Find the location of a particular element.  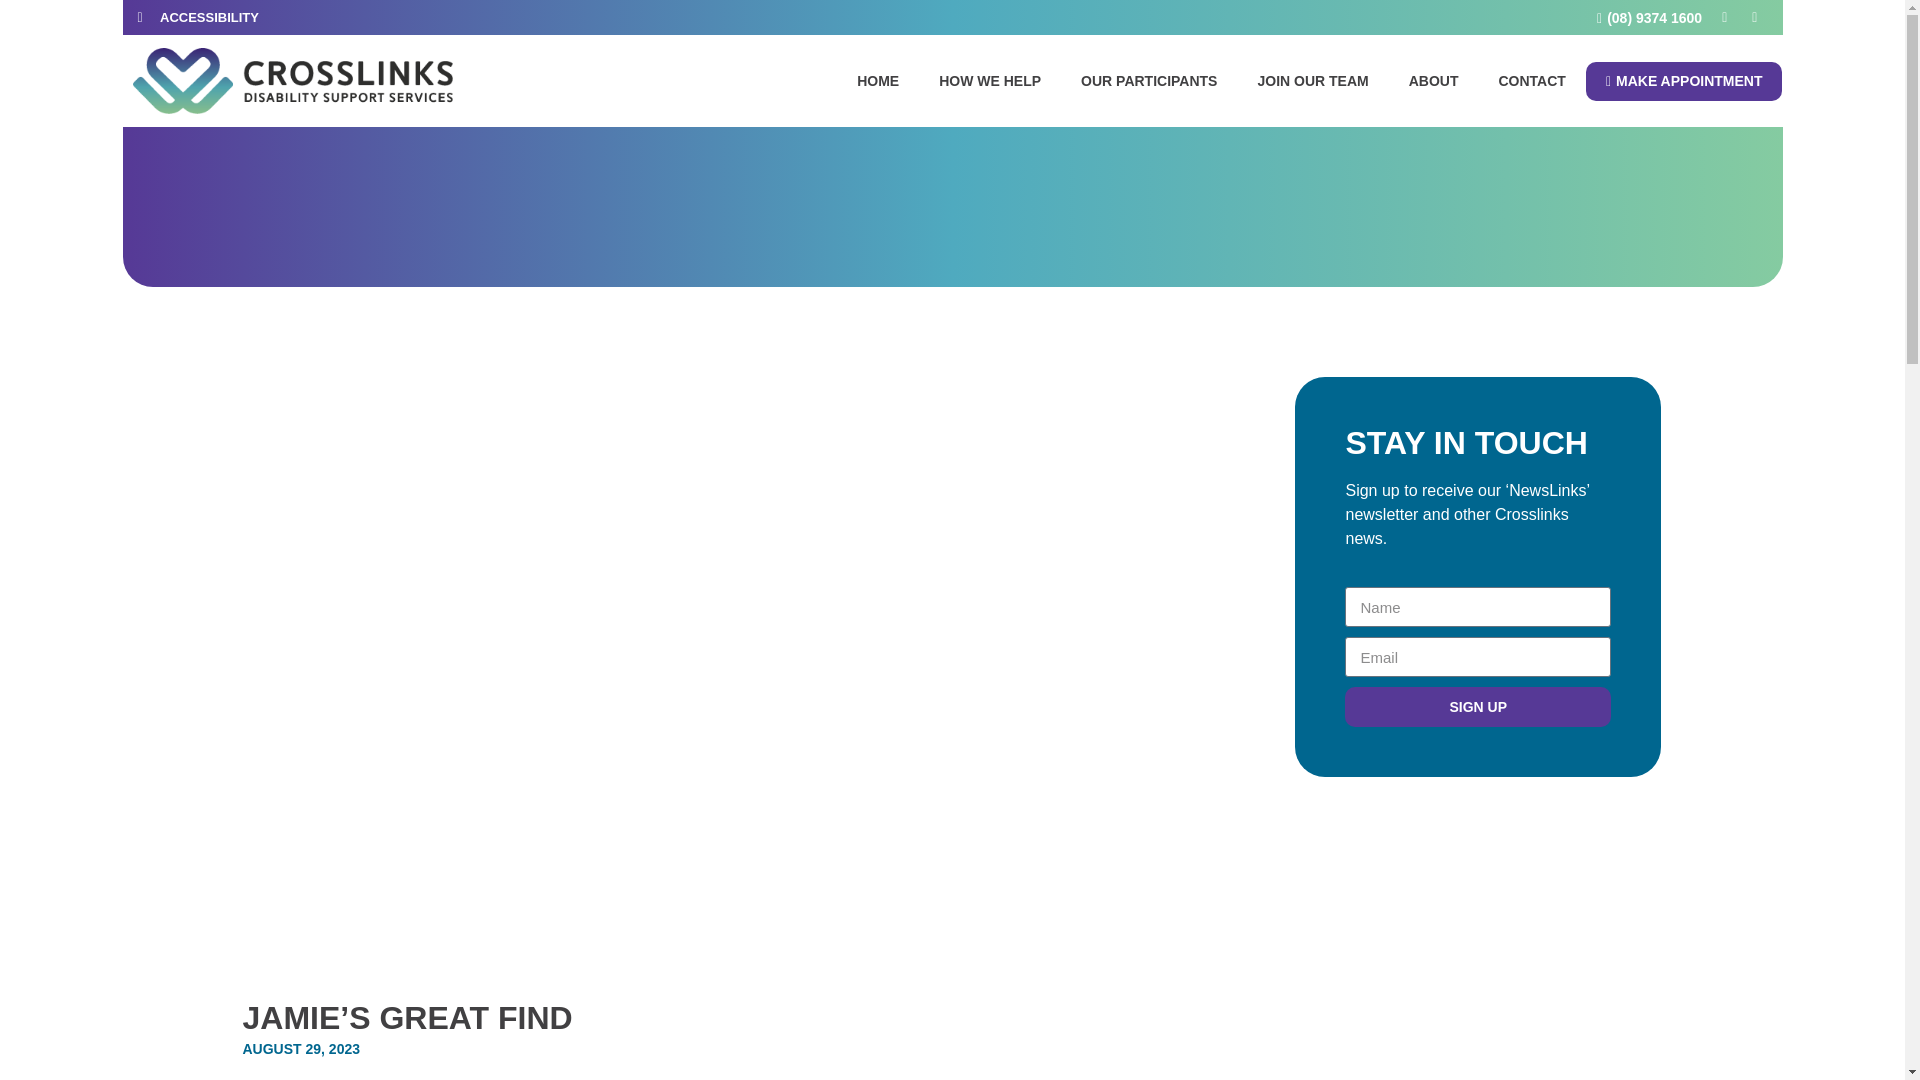

ABOUT is located at coordinates (1433, 80).